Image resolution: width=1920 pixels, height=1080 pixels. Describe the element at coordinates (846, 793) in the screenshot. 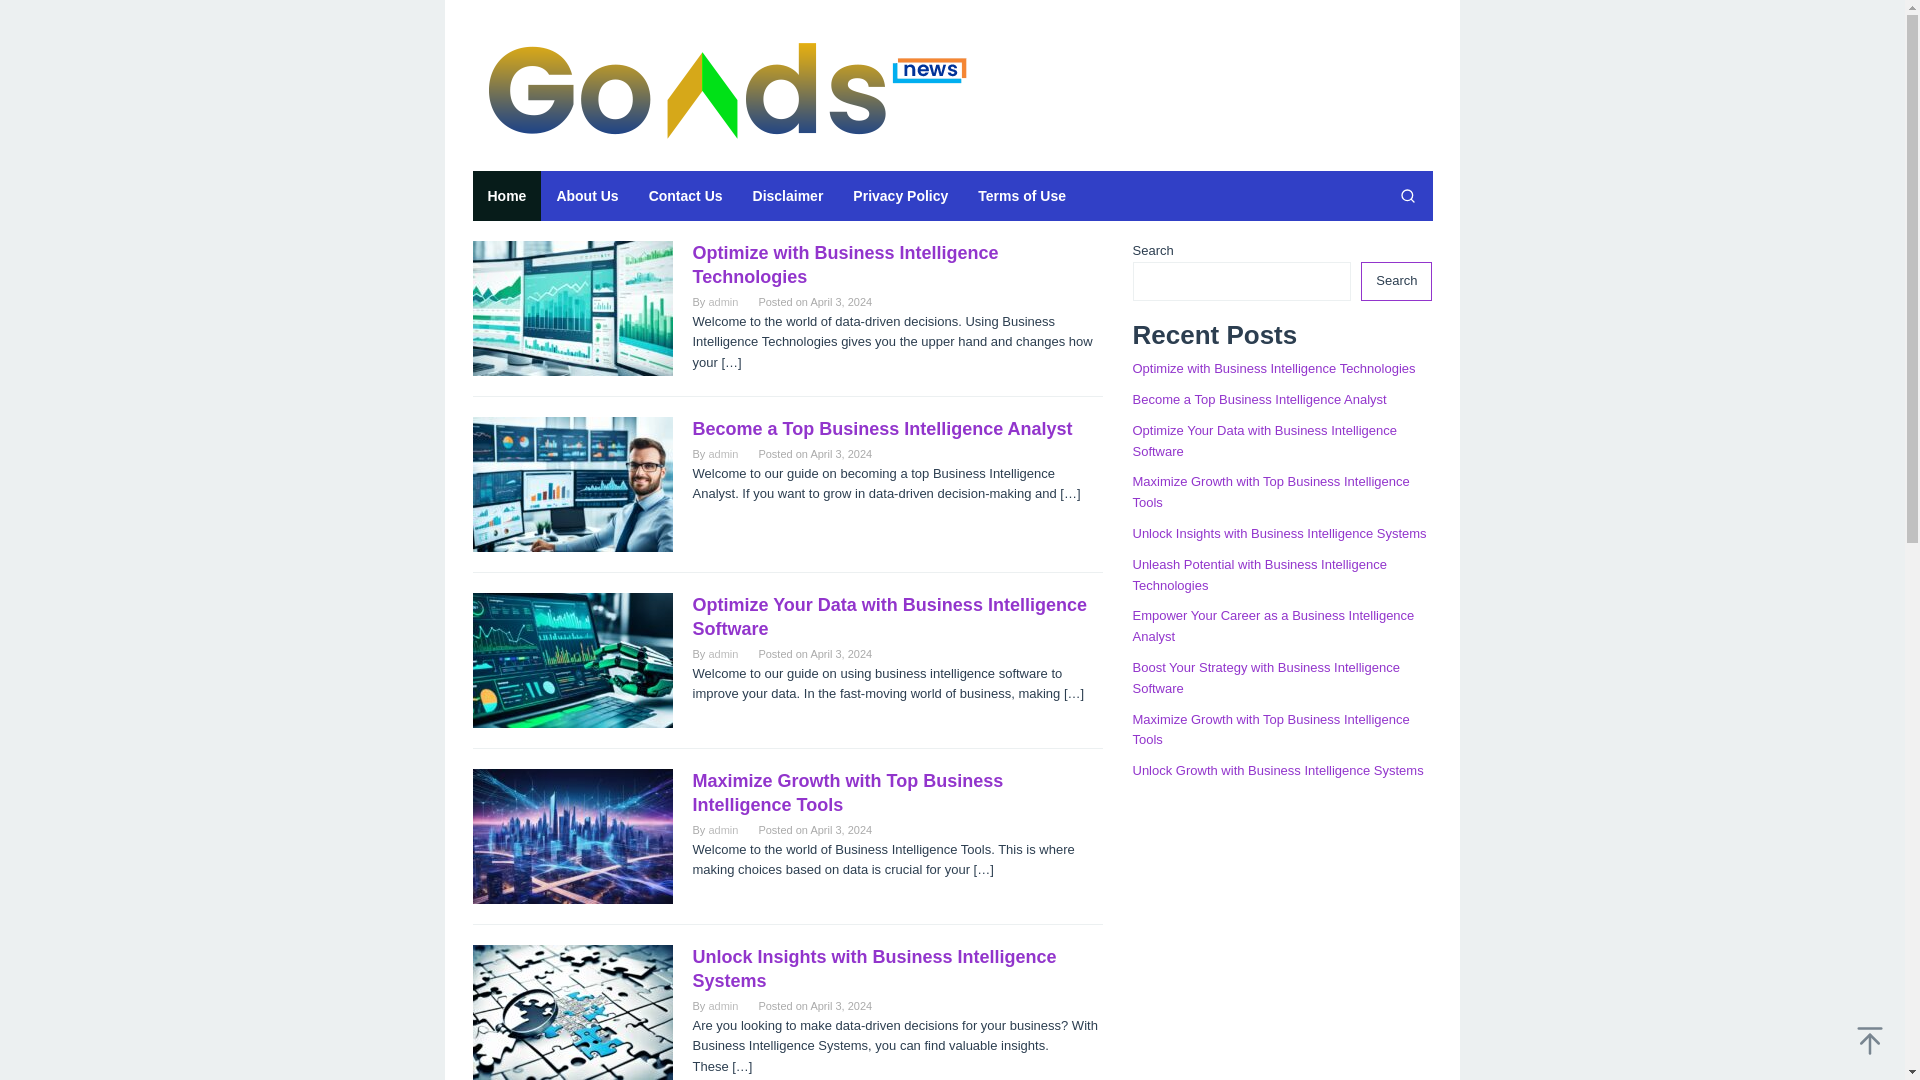

I see `Maximize Growth with Top Business Intelligence Tools` at that location.